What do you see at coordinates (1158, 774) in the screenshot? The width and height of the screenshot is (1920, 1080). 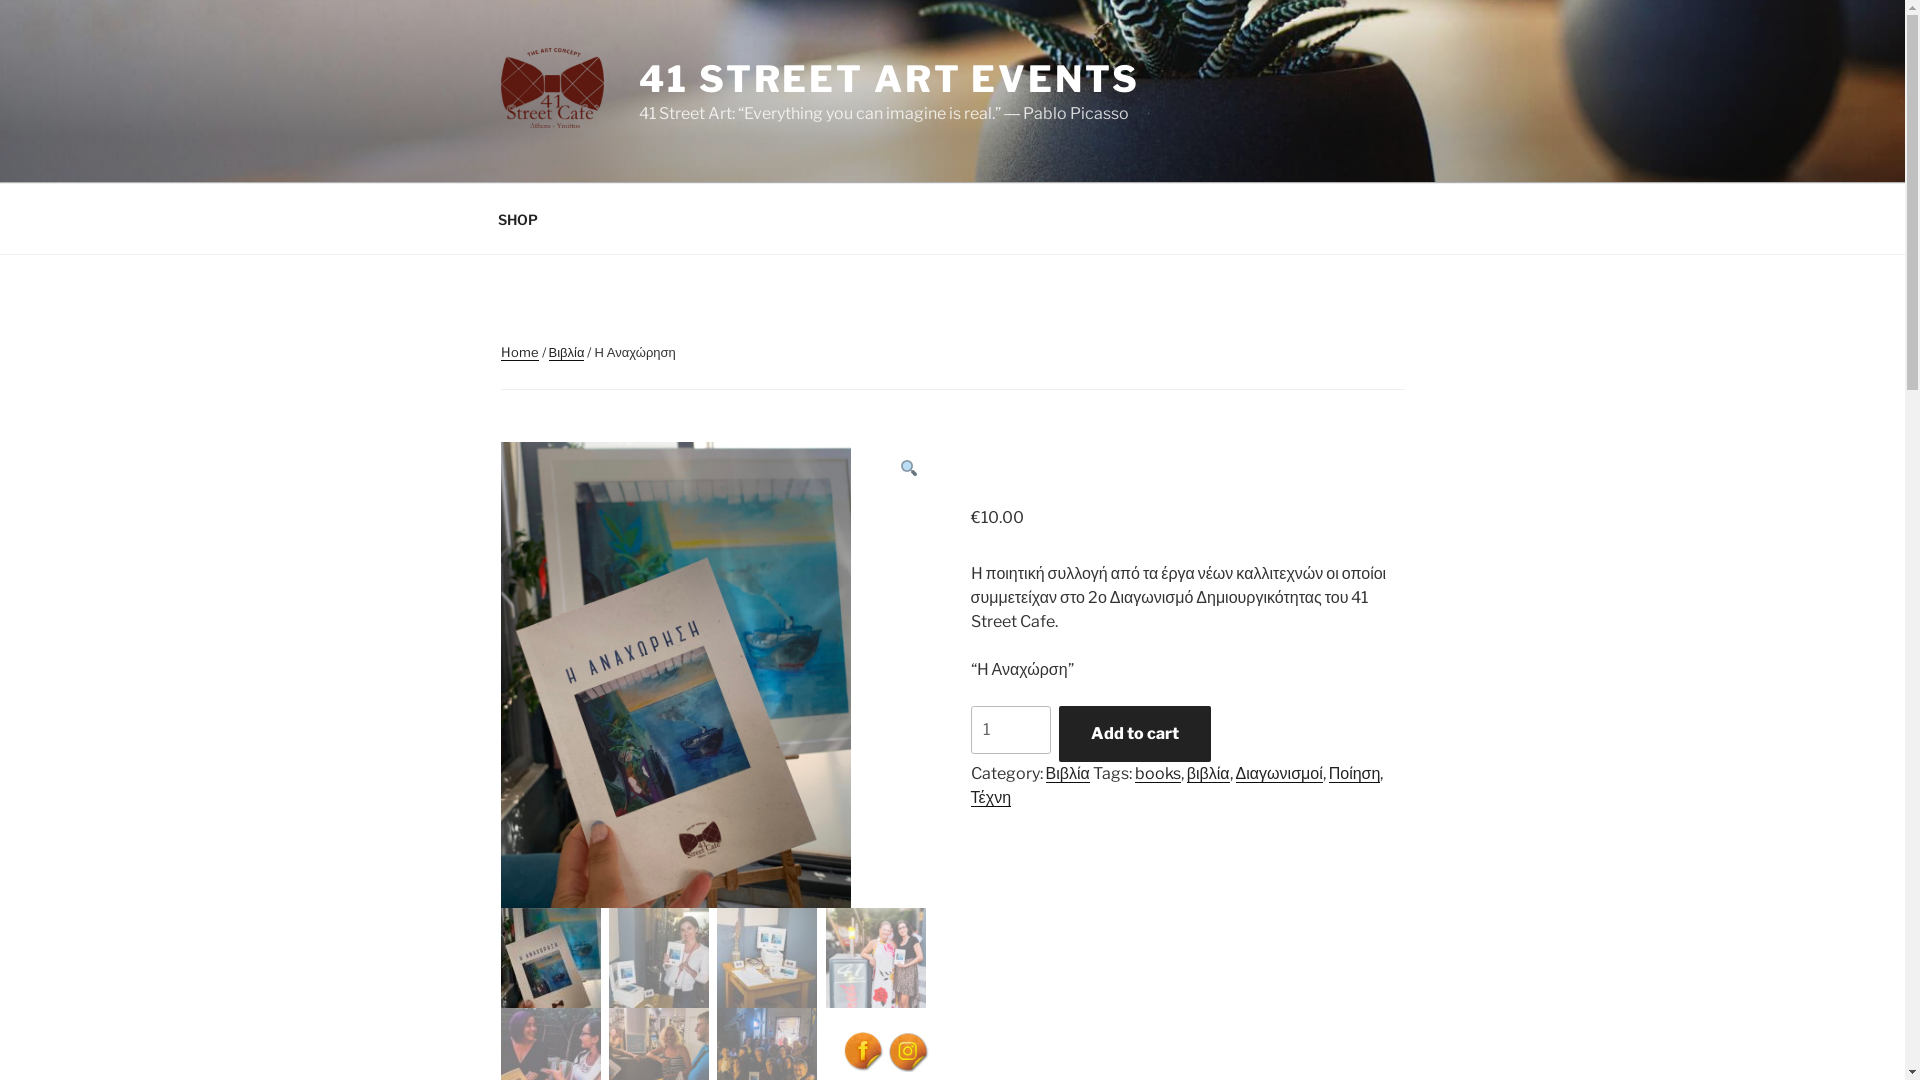 I see `books` at bounding box center [1158, 774].